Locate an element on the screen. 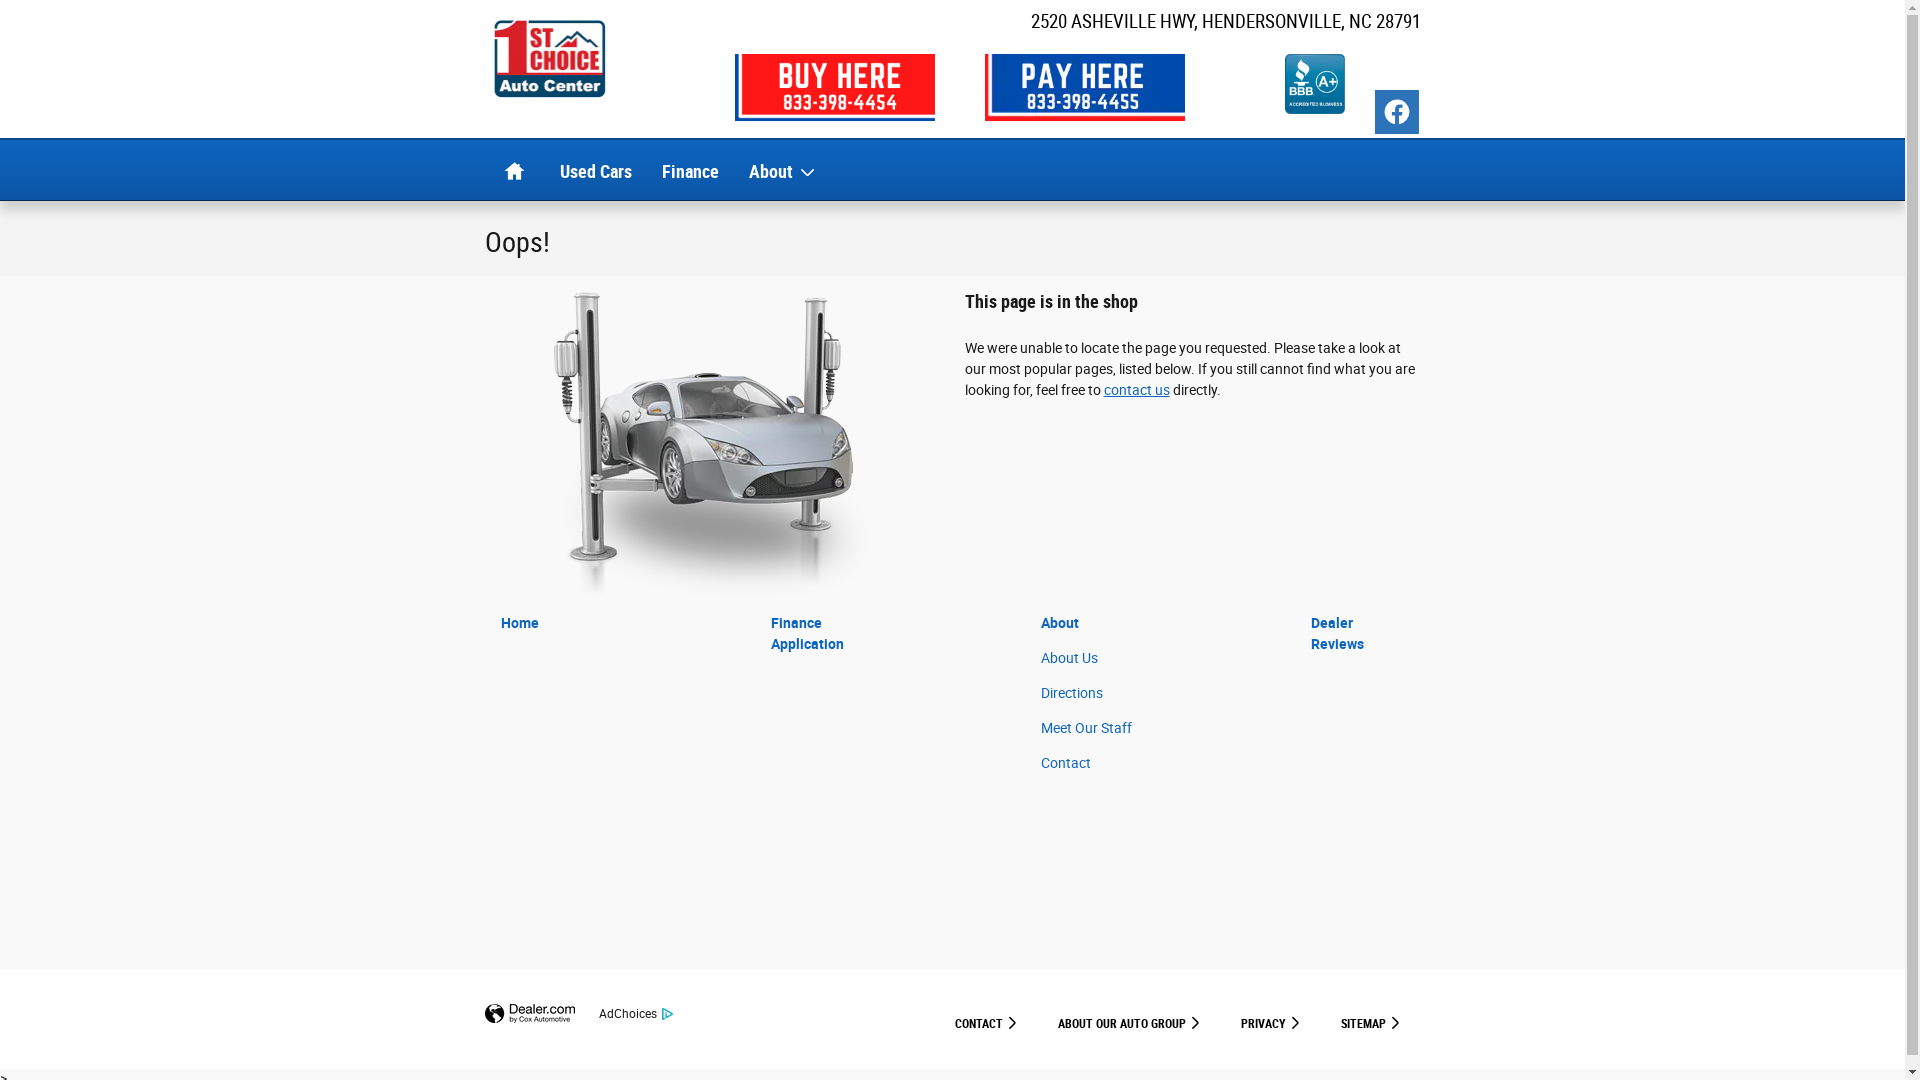 This screenshot has width=1920, height=1080. PRIVACY is located at coordinates (1270, 1019).